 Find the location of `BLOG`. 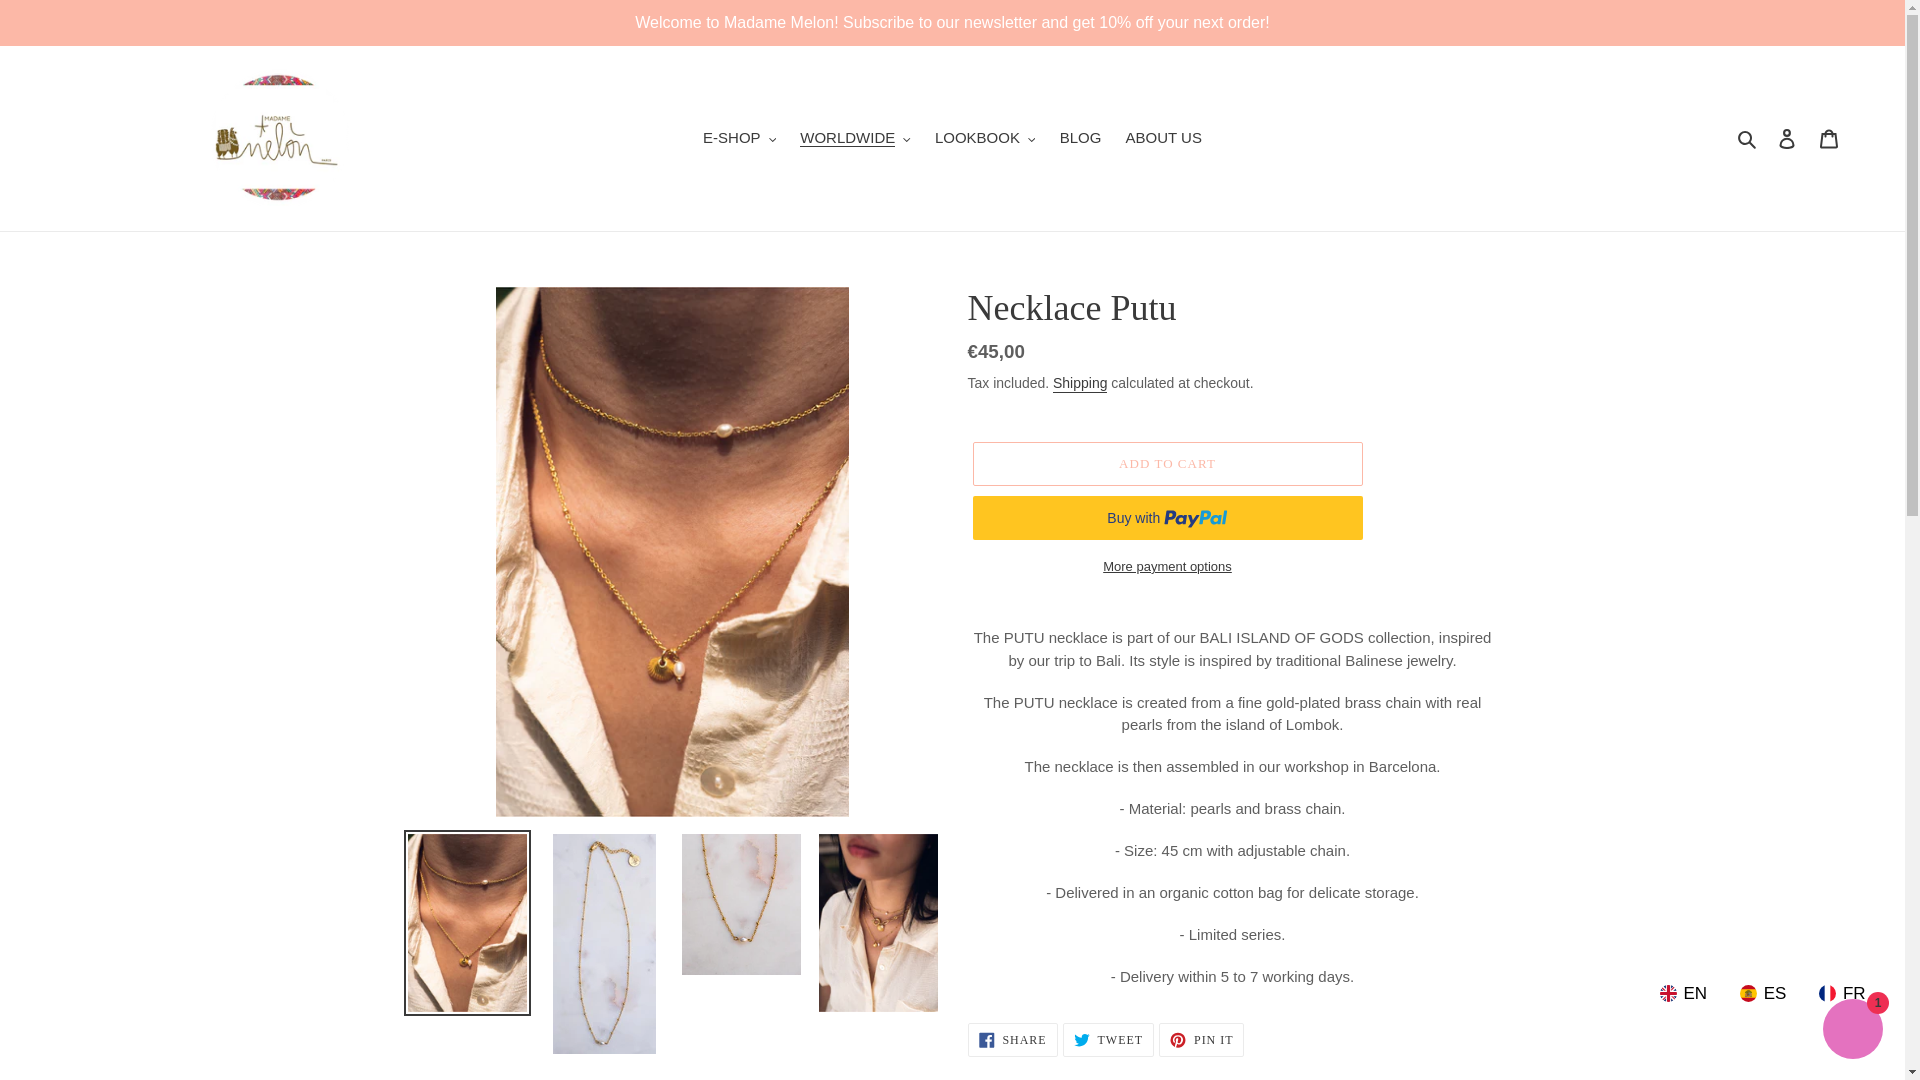

BLOG is located at coordinates (1080, 138).